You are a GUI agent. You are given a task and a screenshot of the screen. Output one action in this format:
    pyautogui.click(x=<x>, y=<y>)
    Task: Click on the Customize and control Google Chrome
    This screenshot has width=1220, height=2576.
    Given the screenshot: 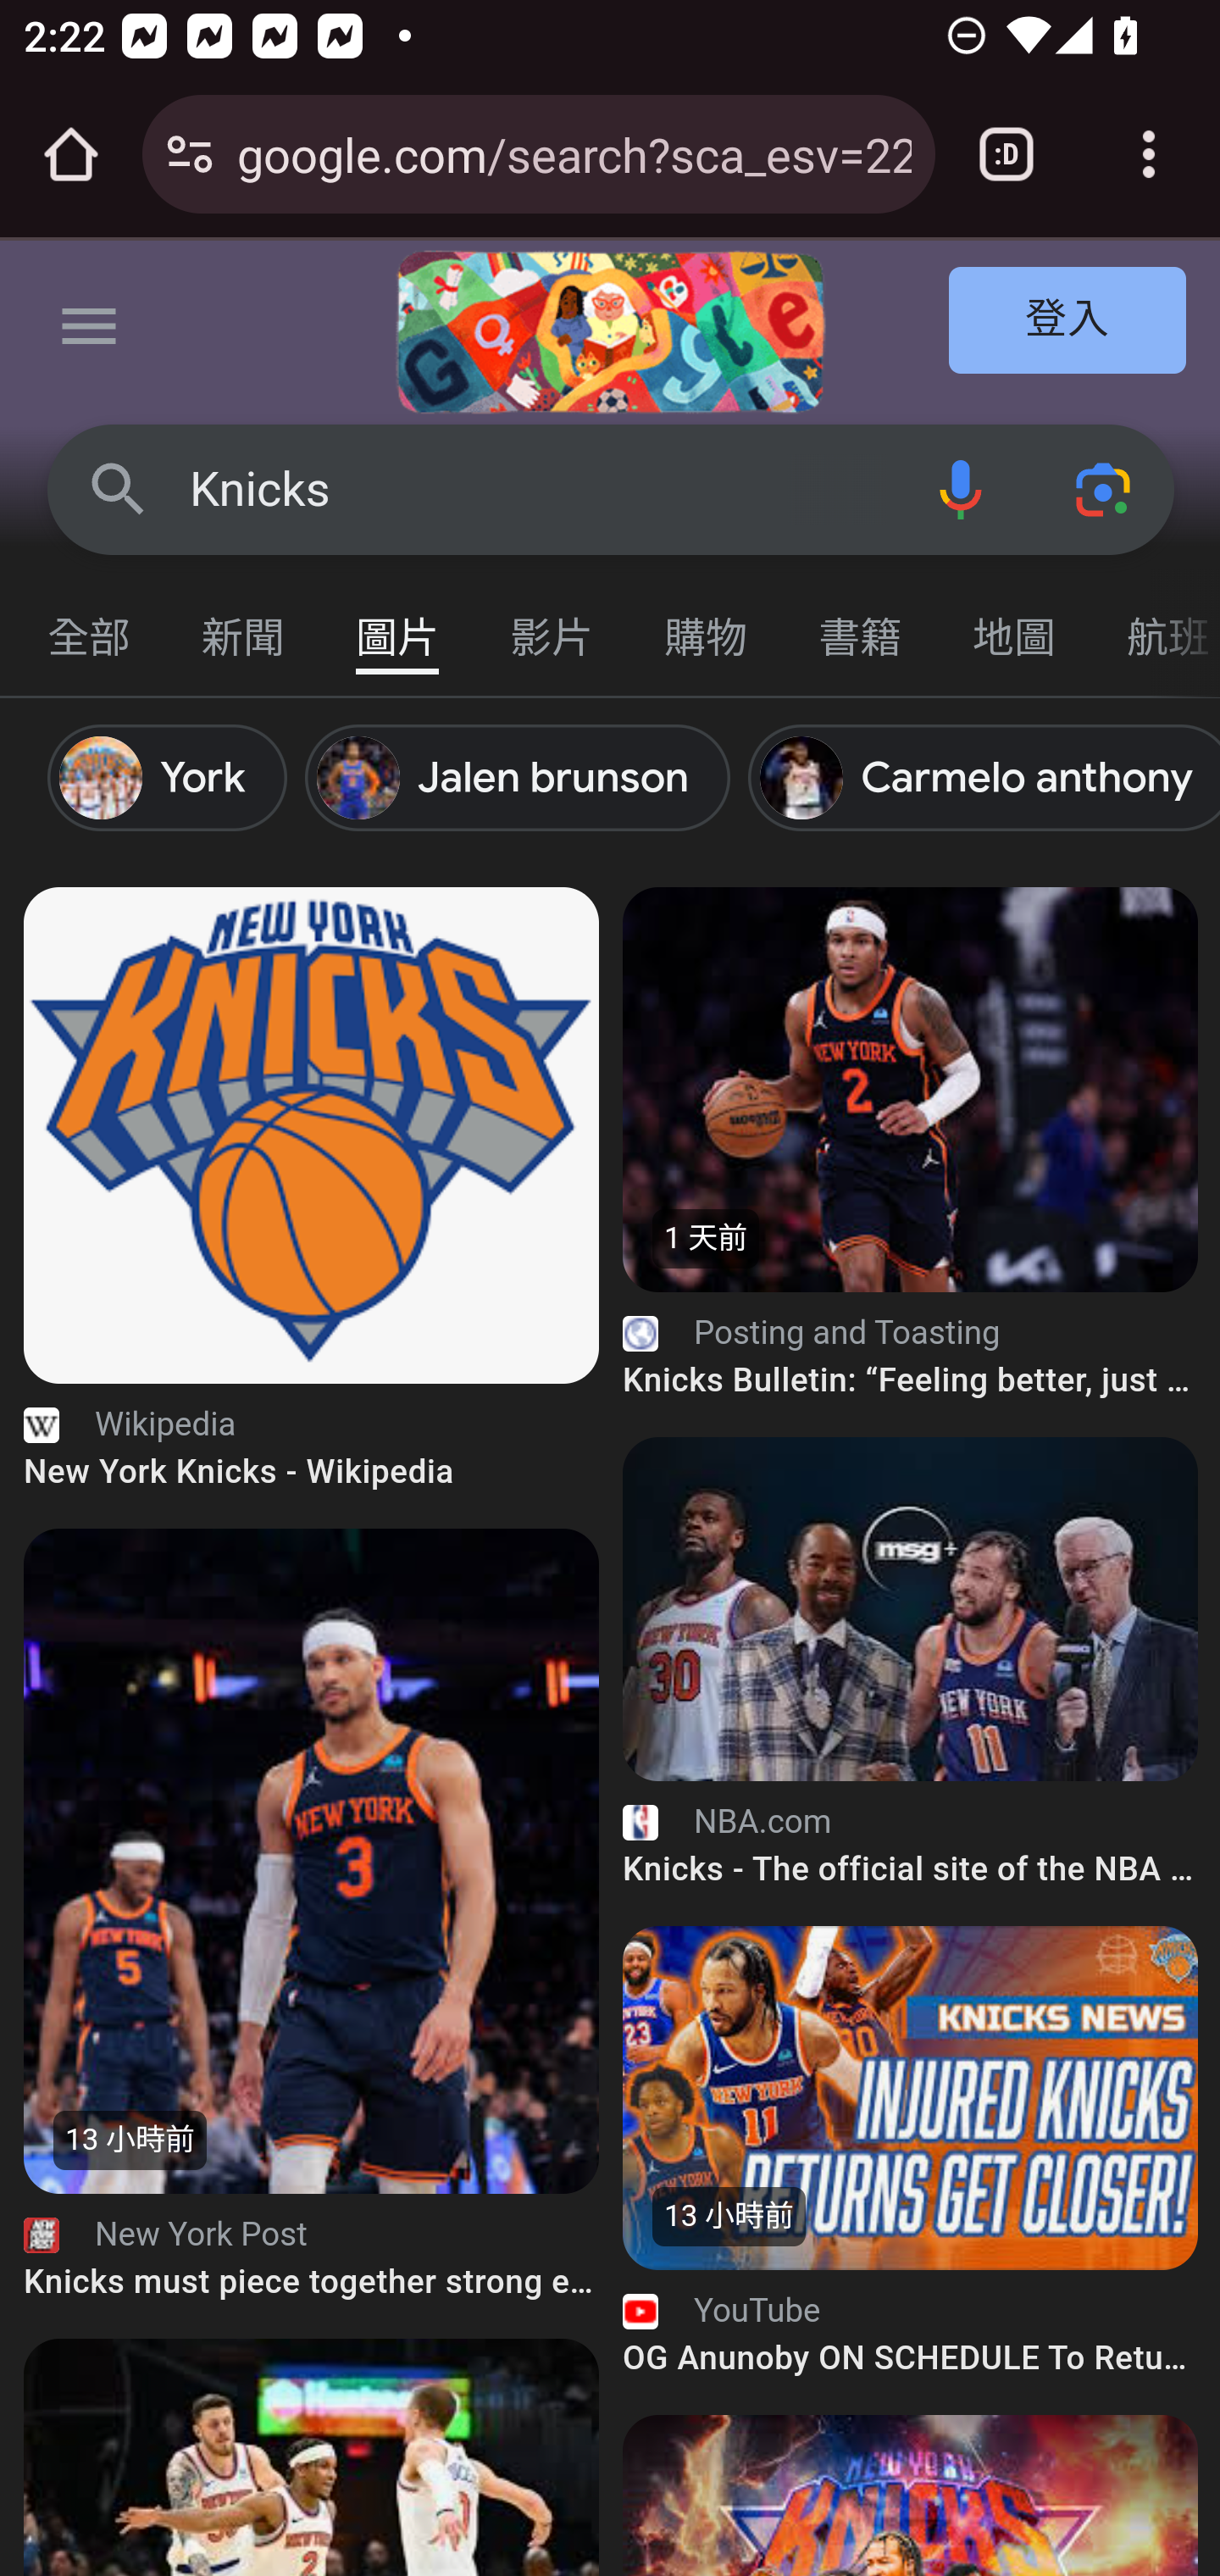 What is the action you would take?
    pyautogui.click(x=1149, y=154)
    